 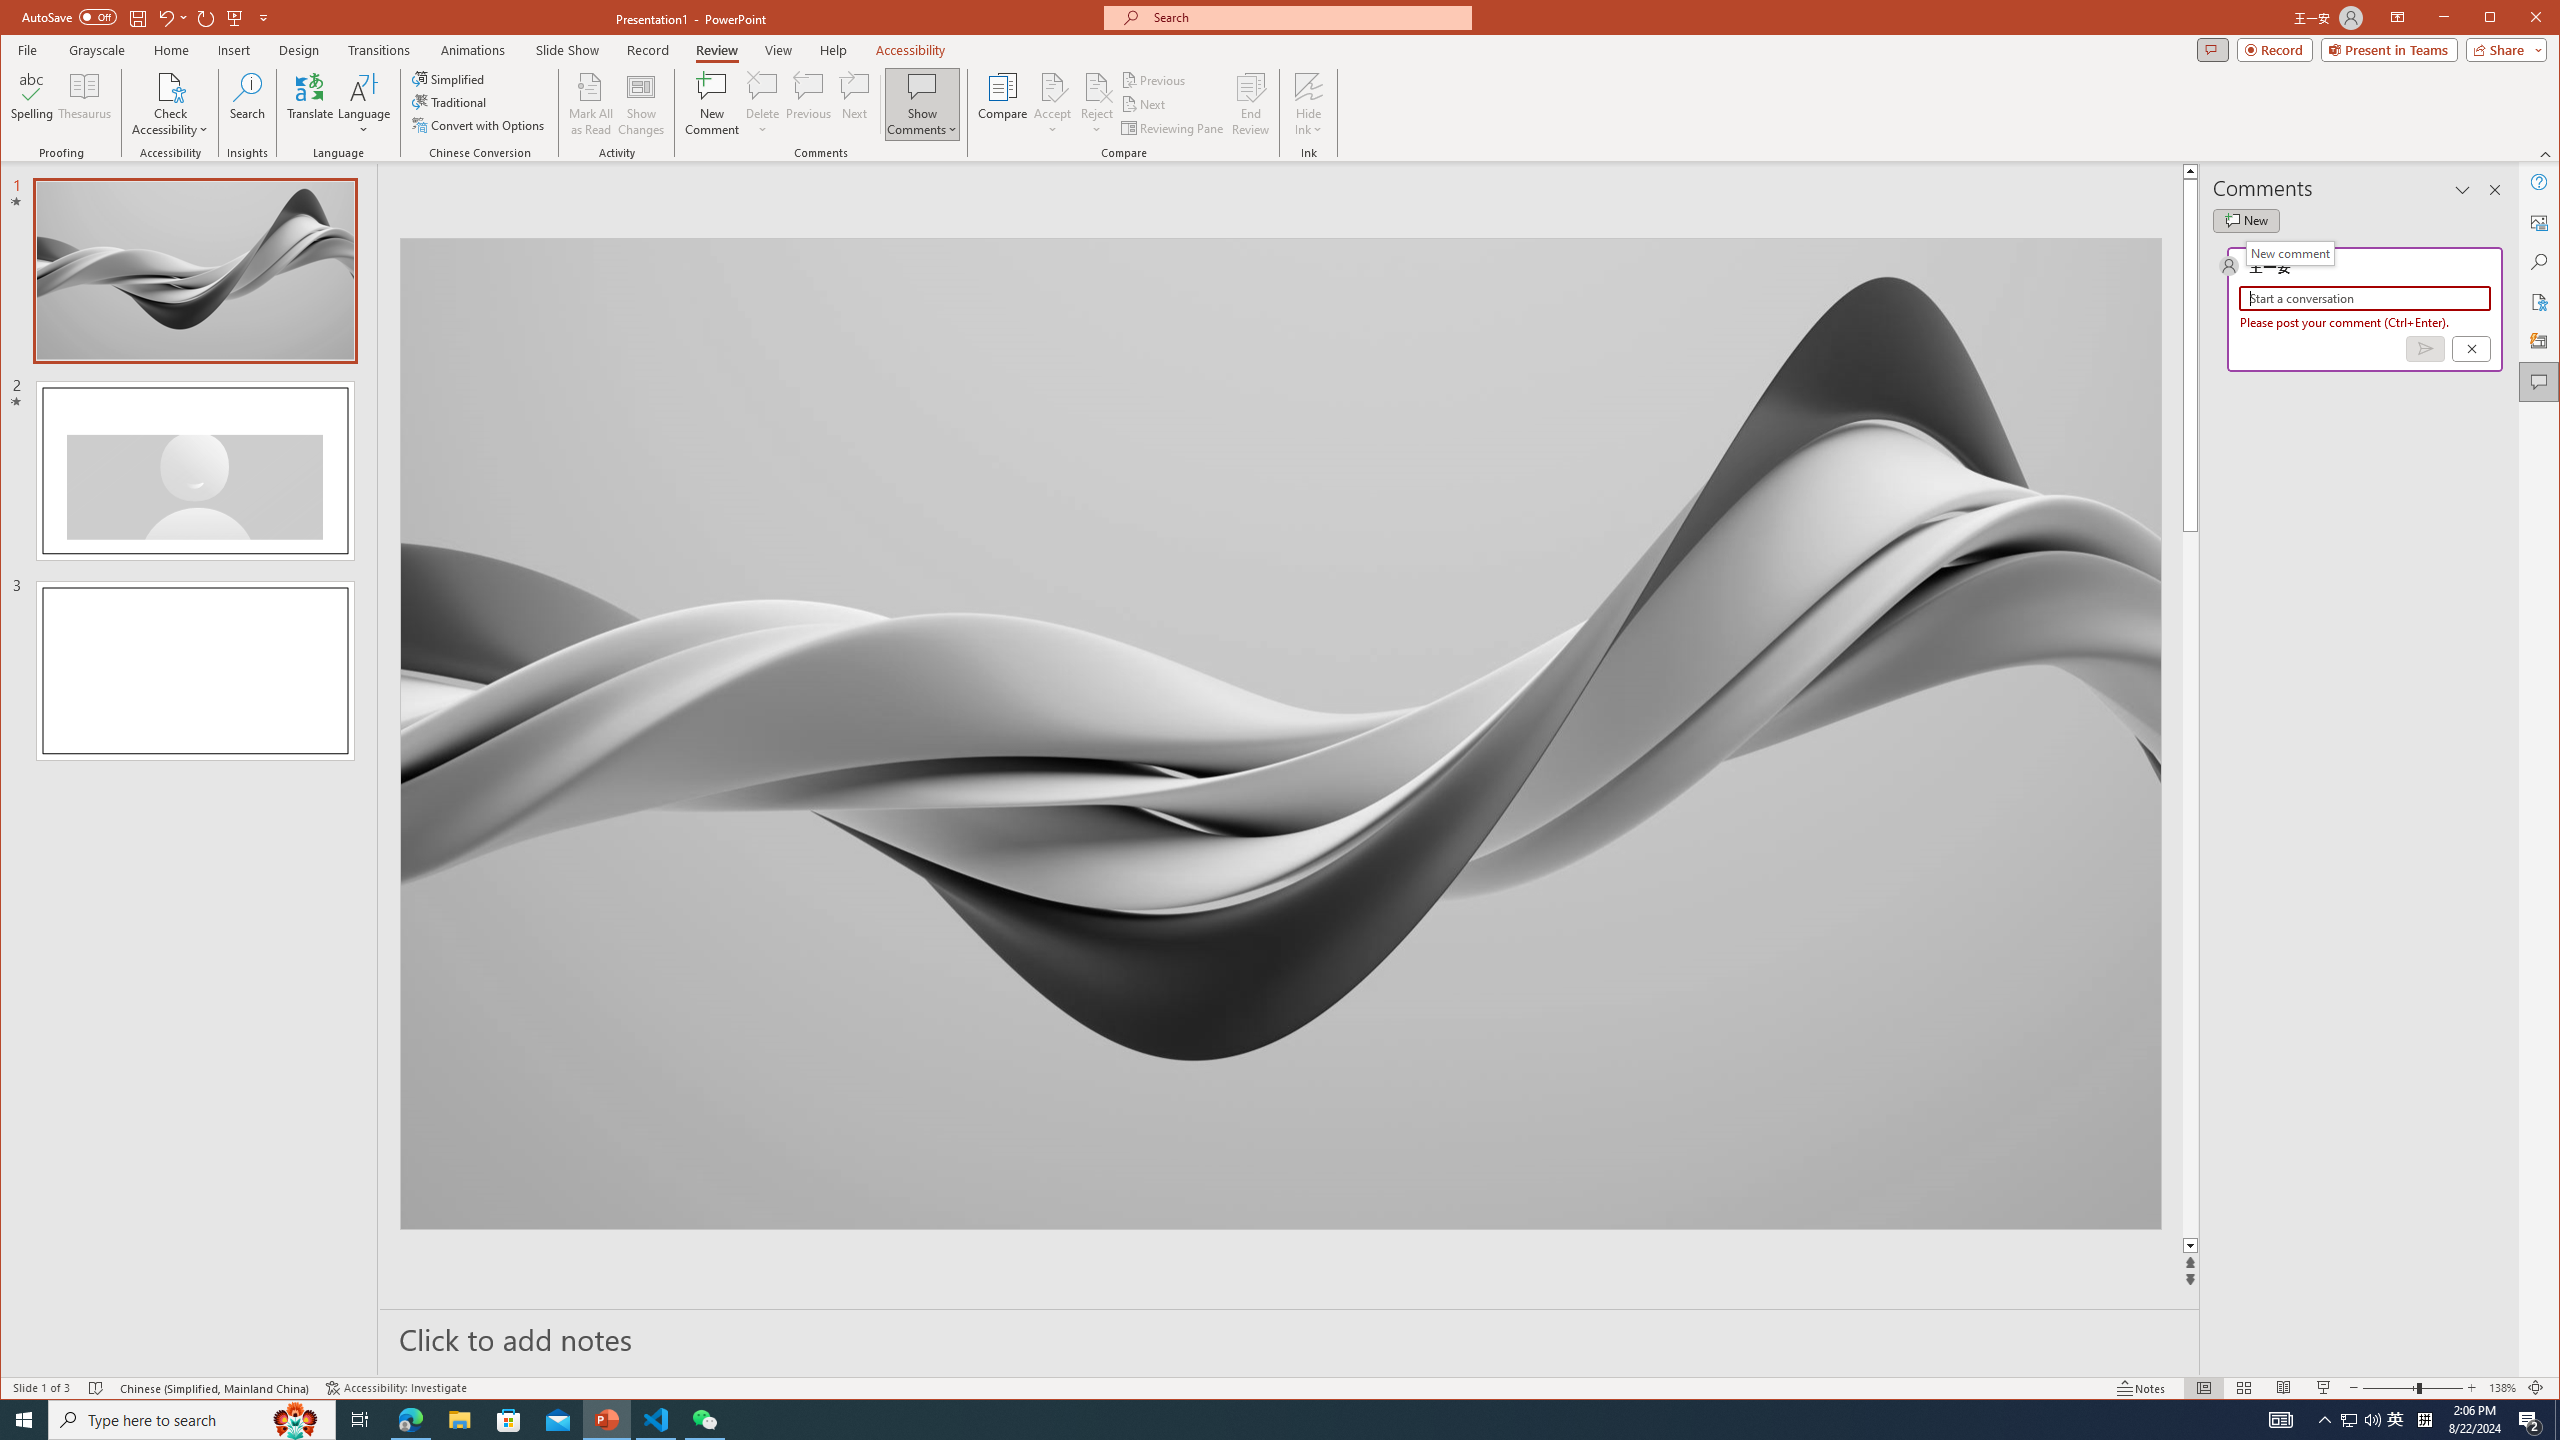 What do you see at coordinates (647, 50) in the screenshot?
I see `Record` at bounding box center [647, 50].